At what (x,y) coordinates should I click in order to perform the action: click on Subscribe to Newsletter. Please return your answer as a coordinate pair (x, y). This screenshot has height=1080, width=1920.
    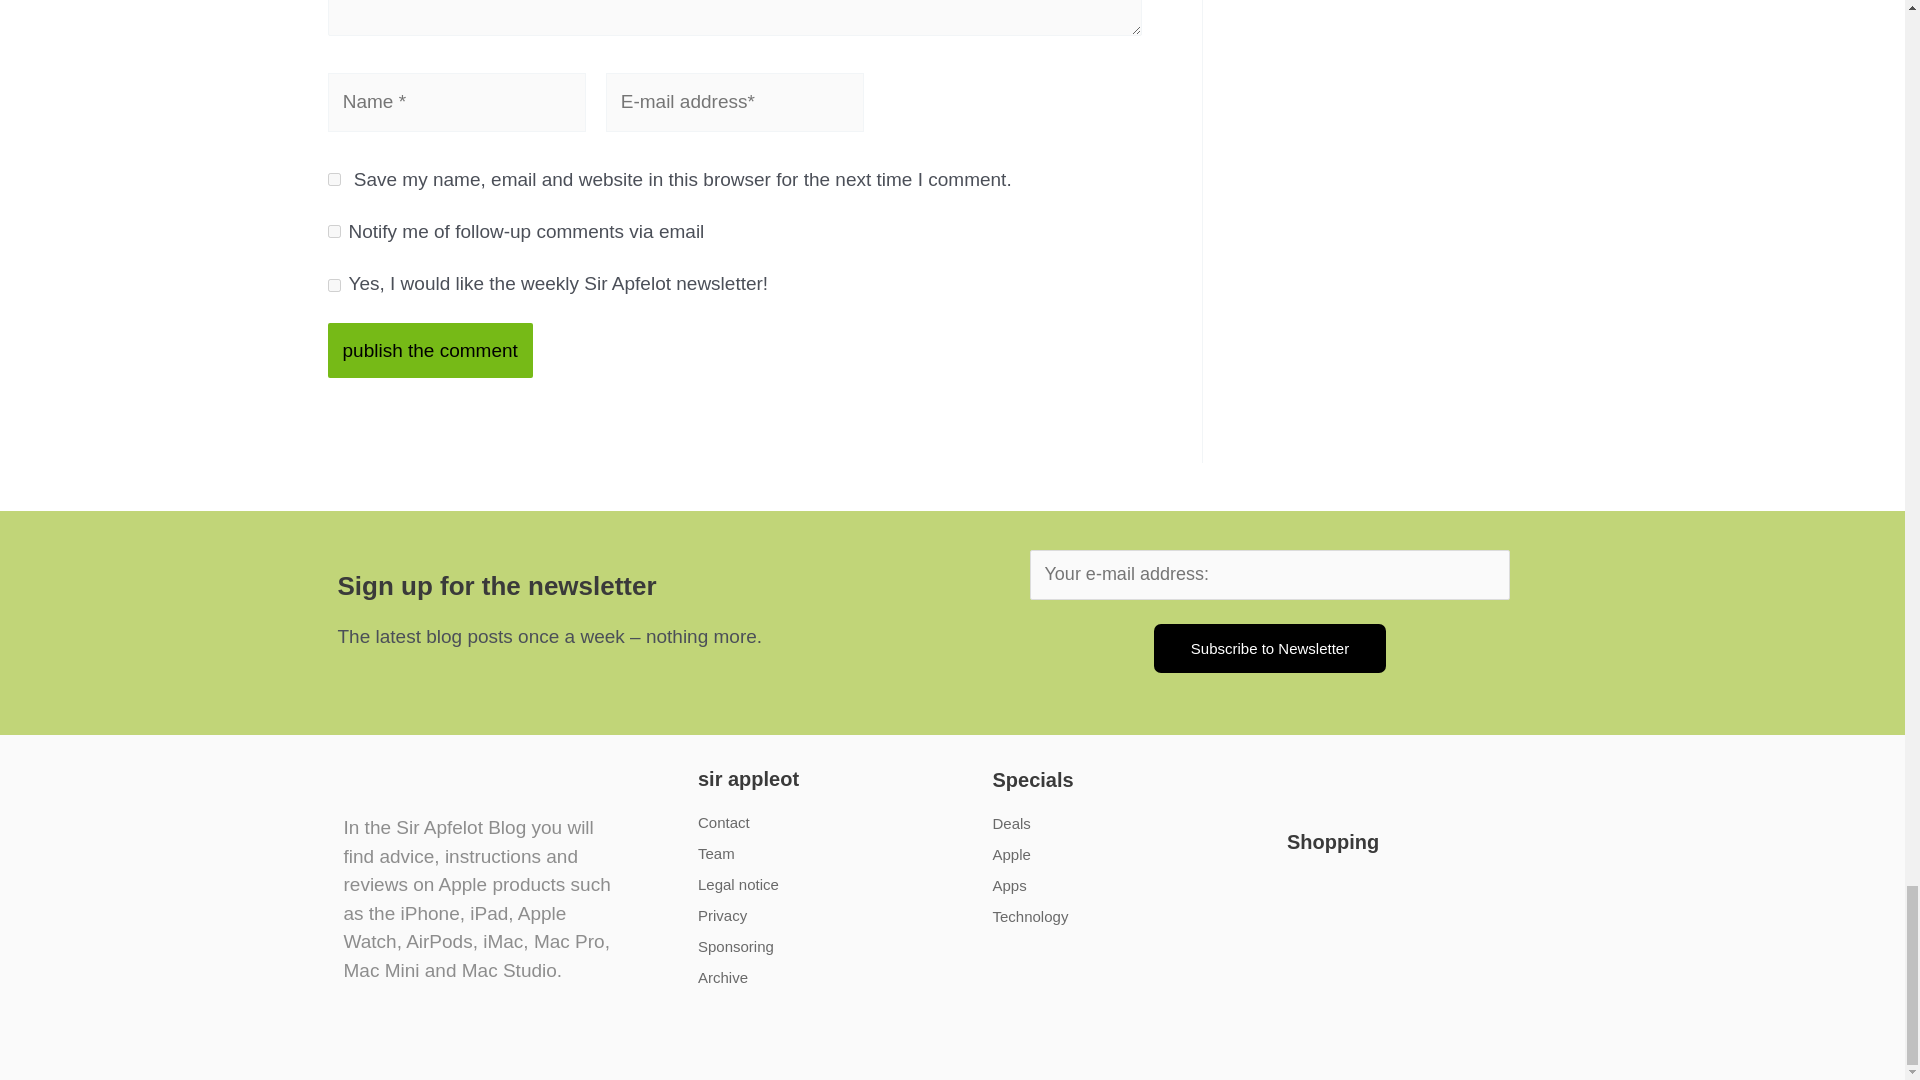
    Looking at the image, I should click on (1270, 648).